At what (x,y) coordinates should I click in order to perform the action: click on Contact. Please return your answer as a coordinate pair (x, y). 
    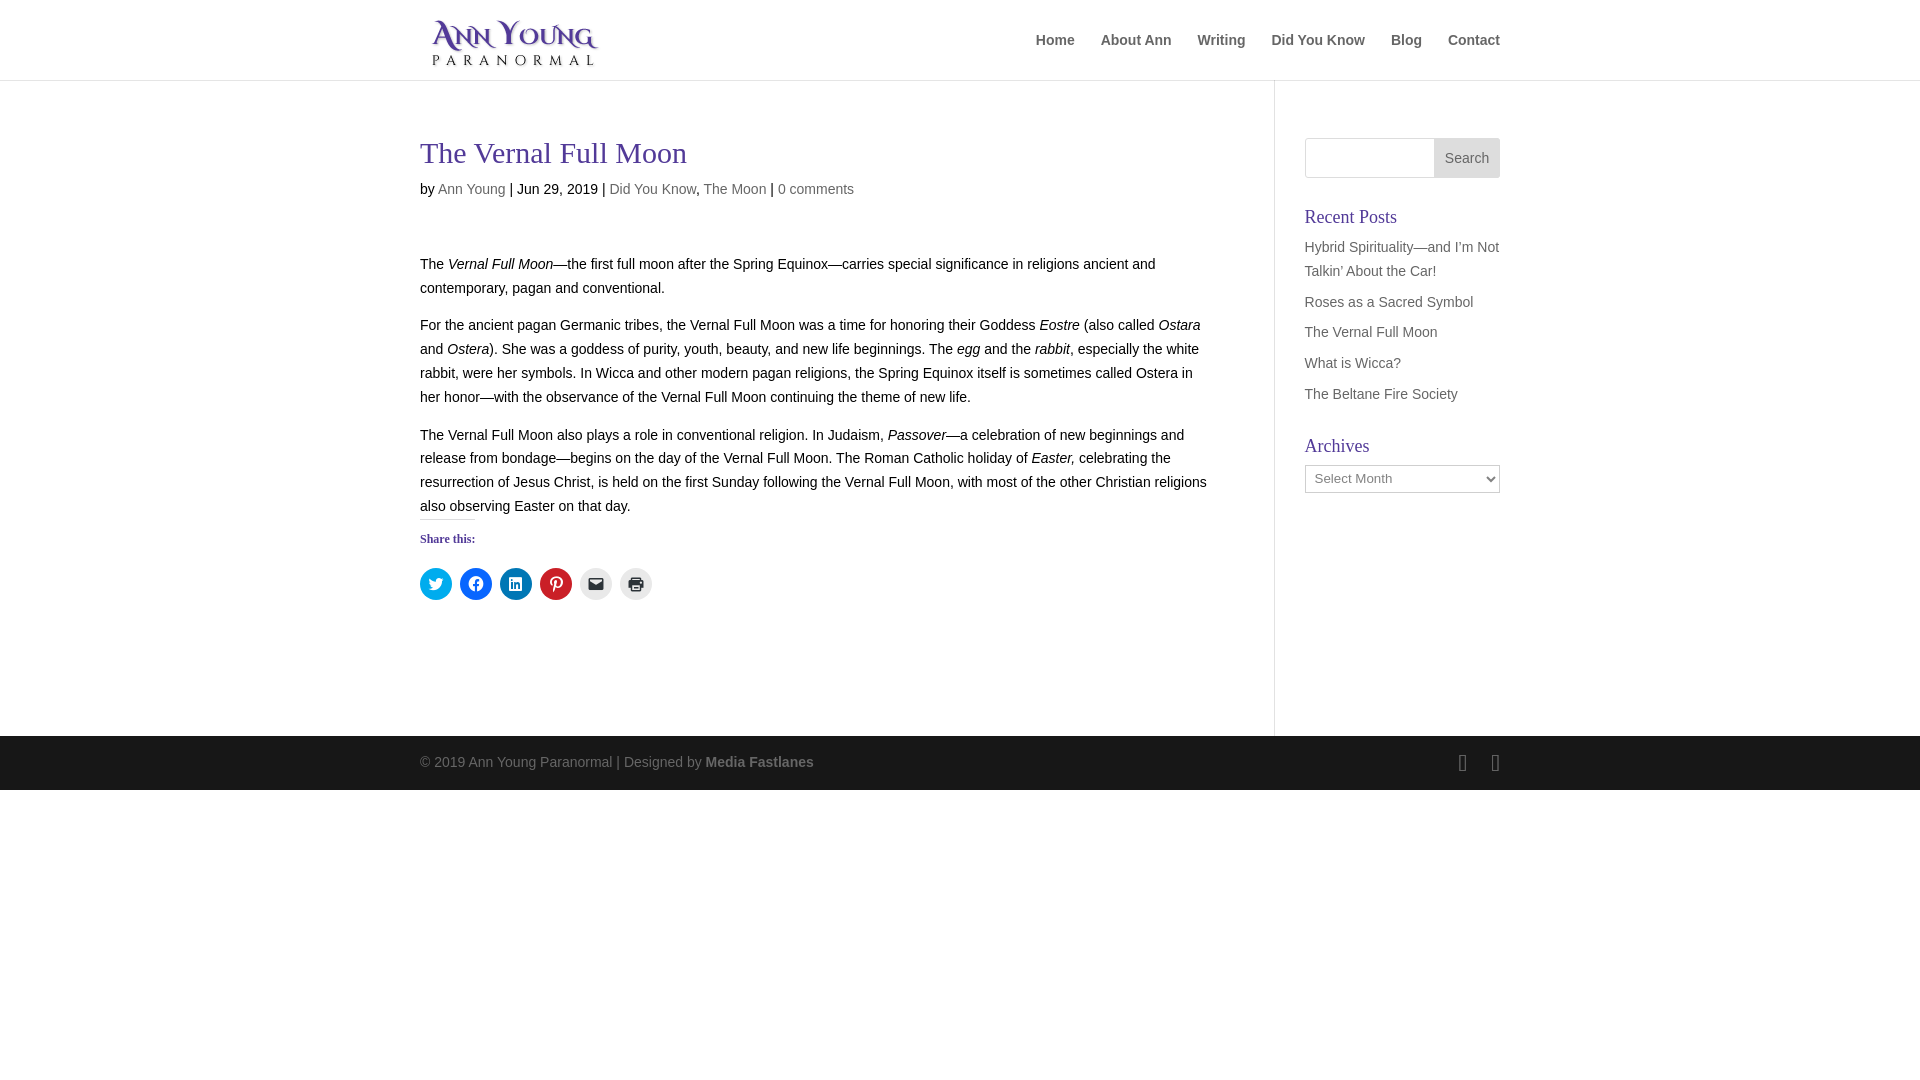
    Looking at the image, I should click on (1473, 56).